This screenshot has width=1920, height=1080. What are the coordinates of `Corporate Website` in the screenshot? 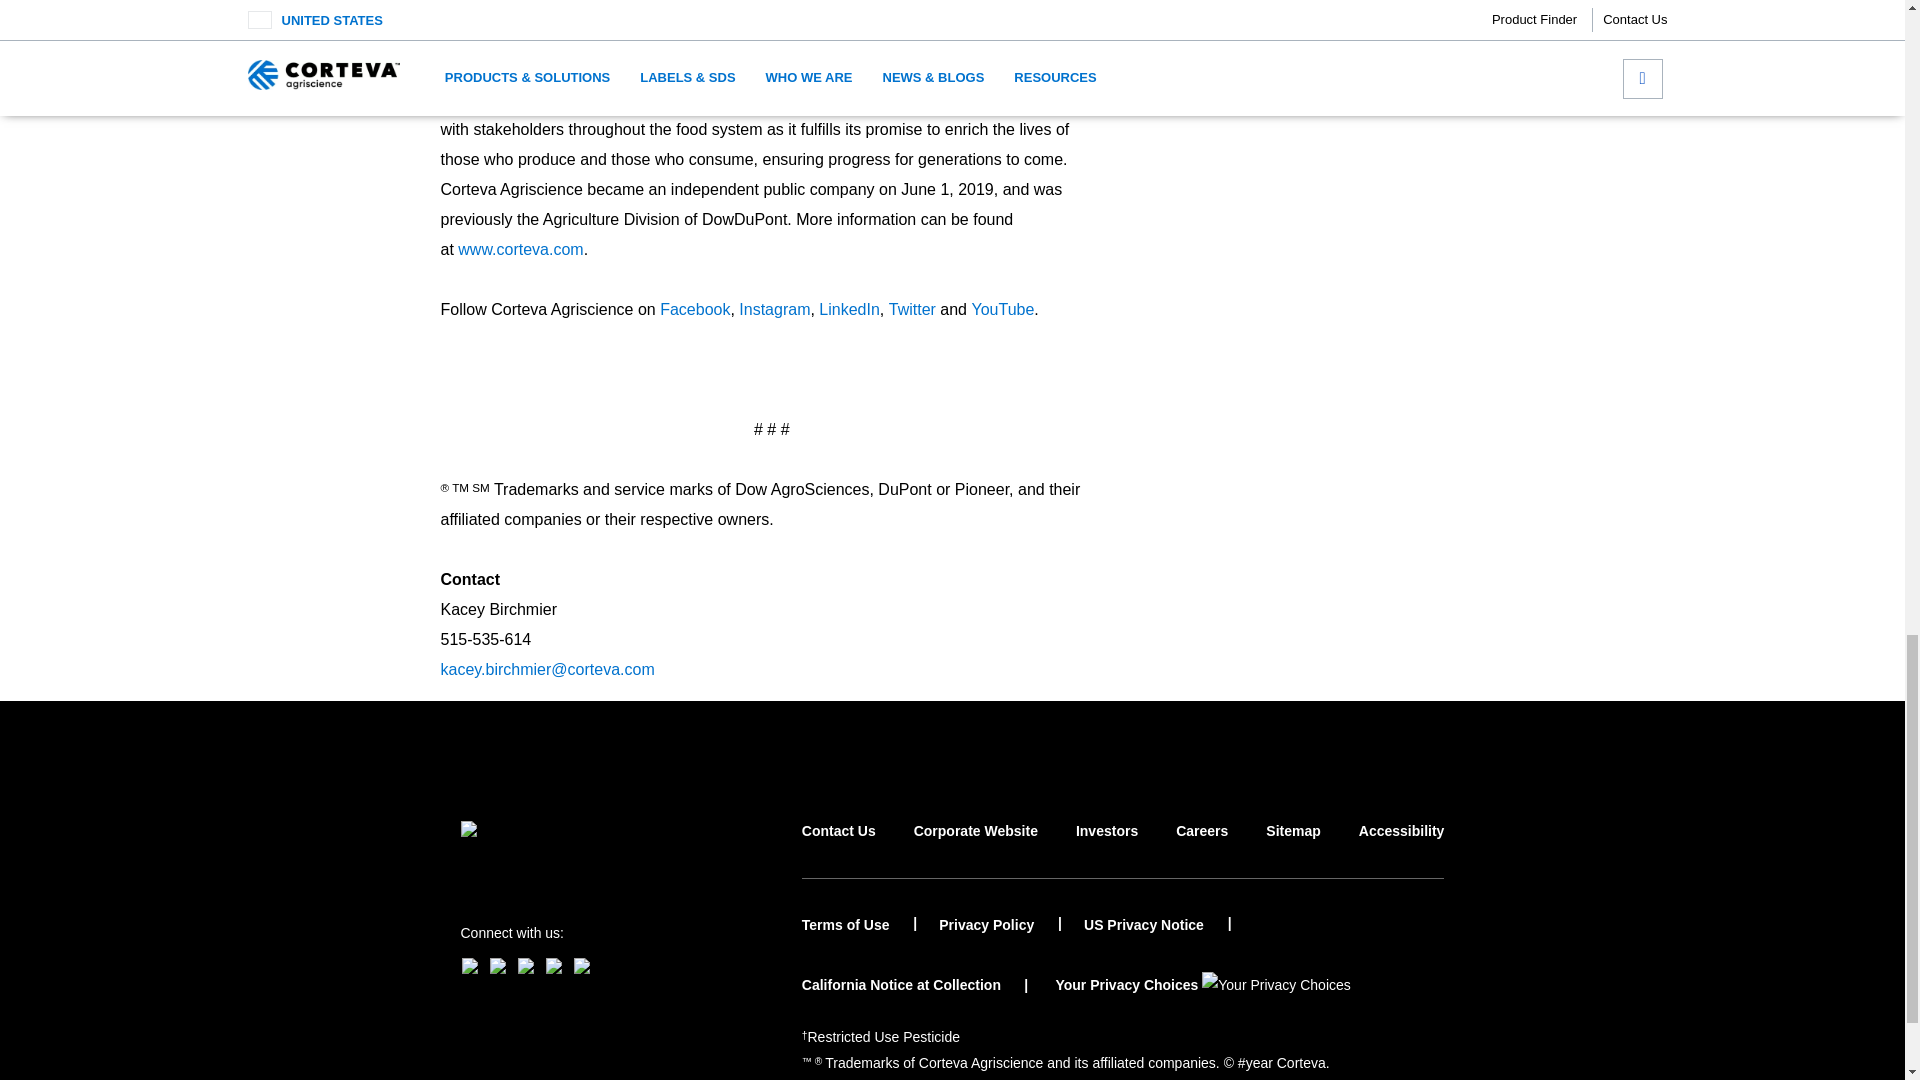 It's located at (976, 849).